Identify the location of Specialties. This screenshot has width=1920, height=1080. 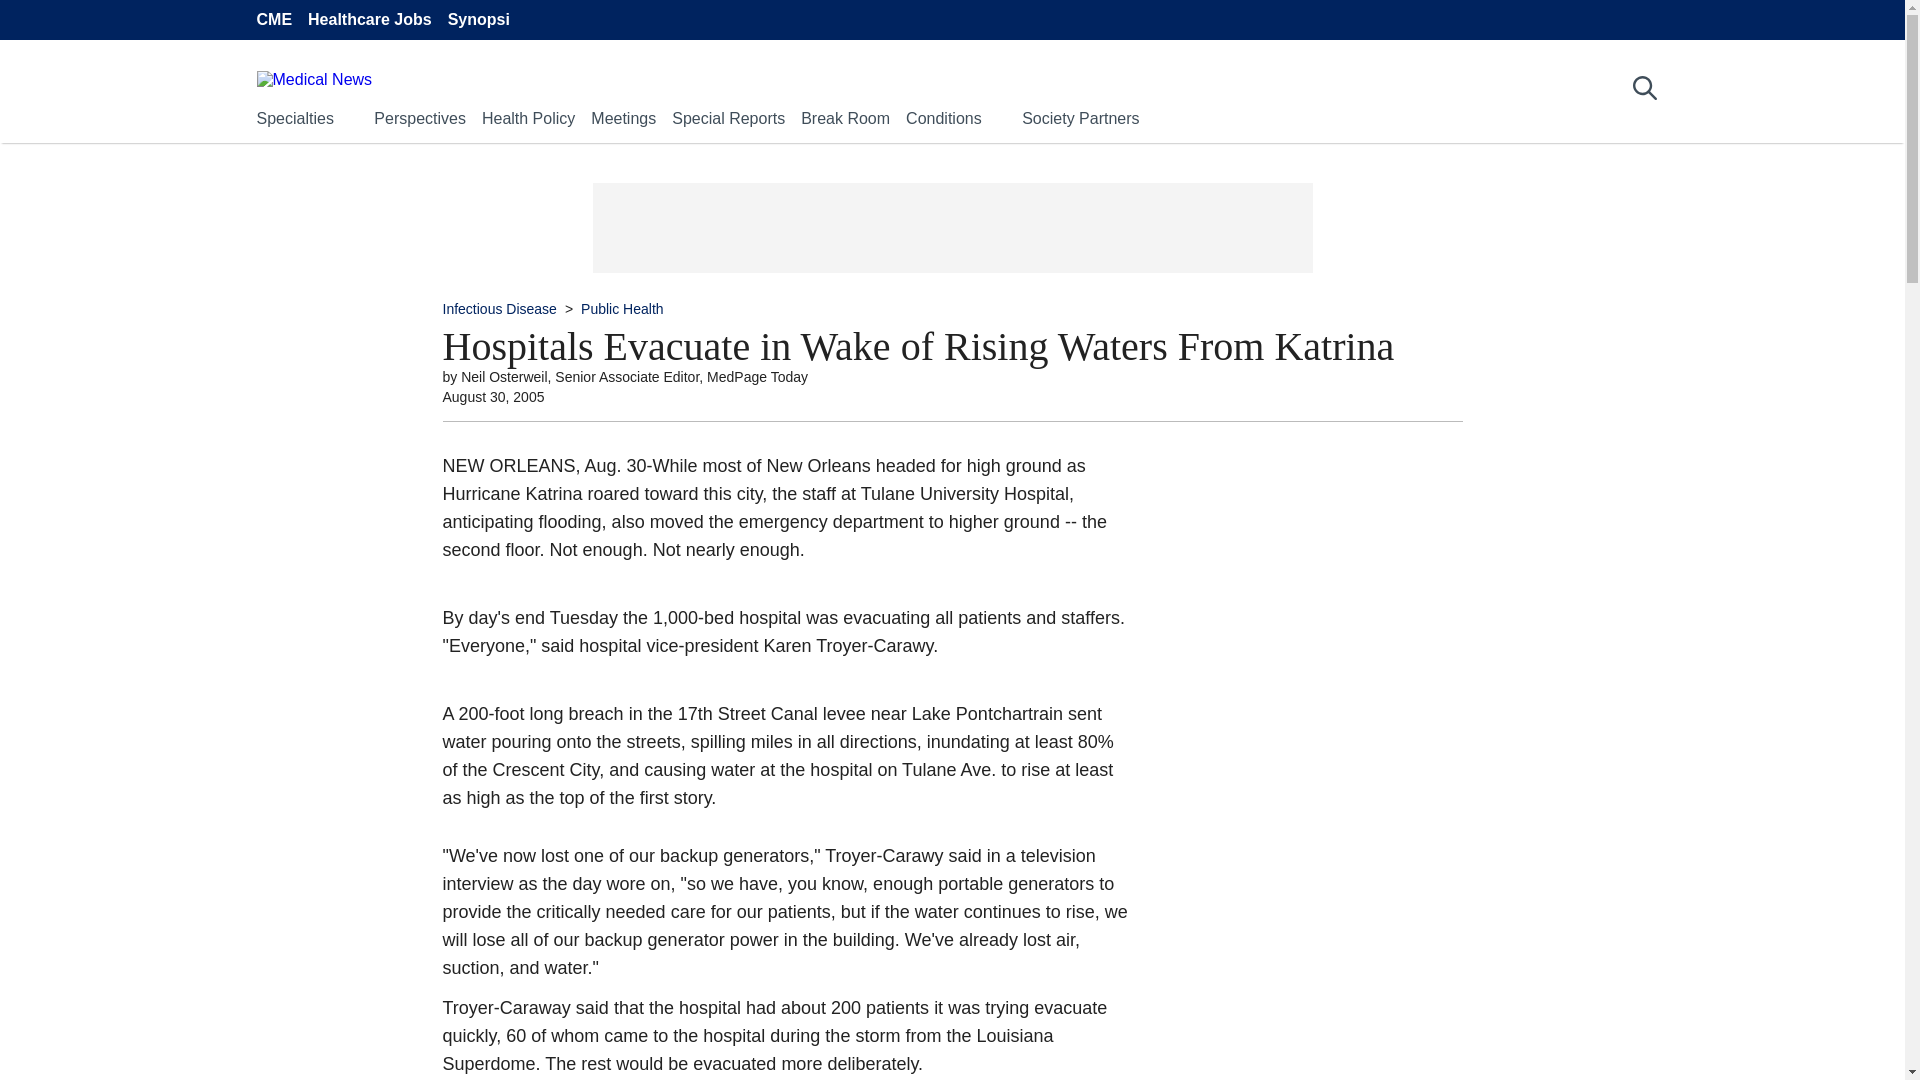
(294, 118).